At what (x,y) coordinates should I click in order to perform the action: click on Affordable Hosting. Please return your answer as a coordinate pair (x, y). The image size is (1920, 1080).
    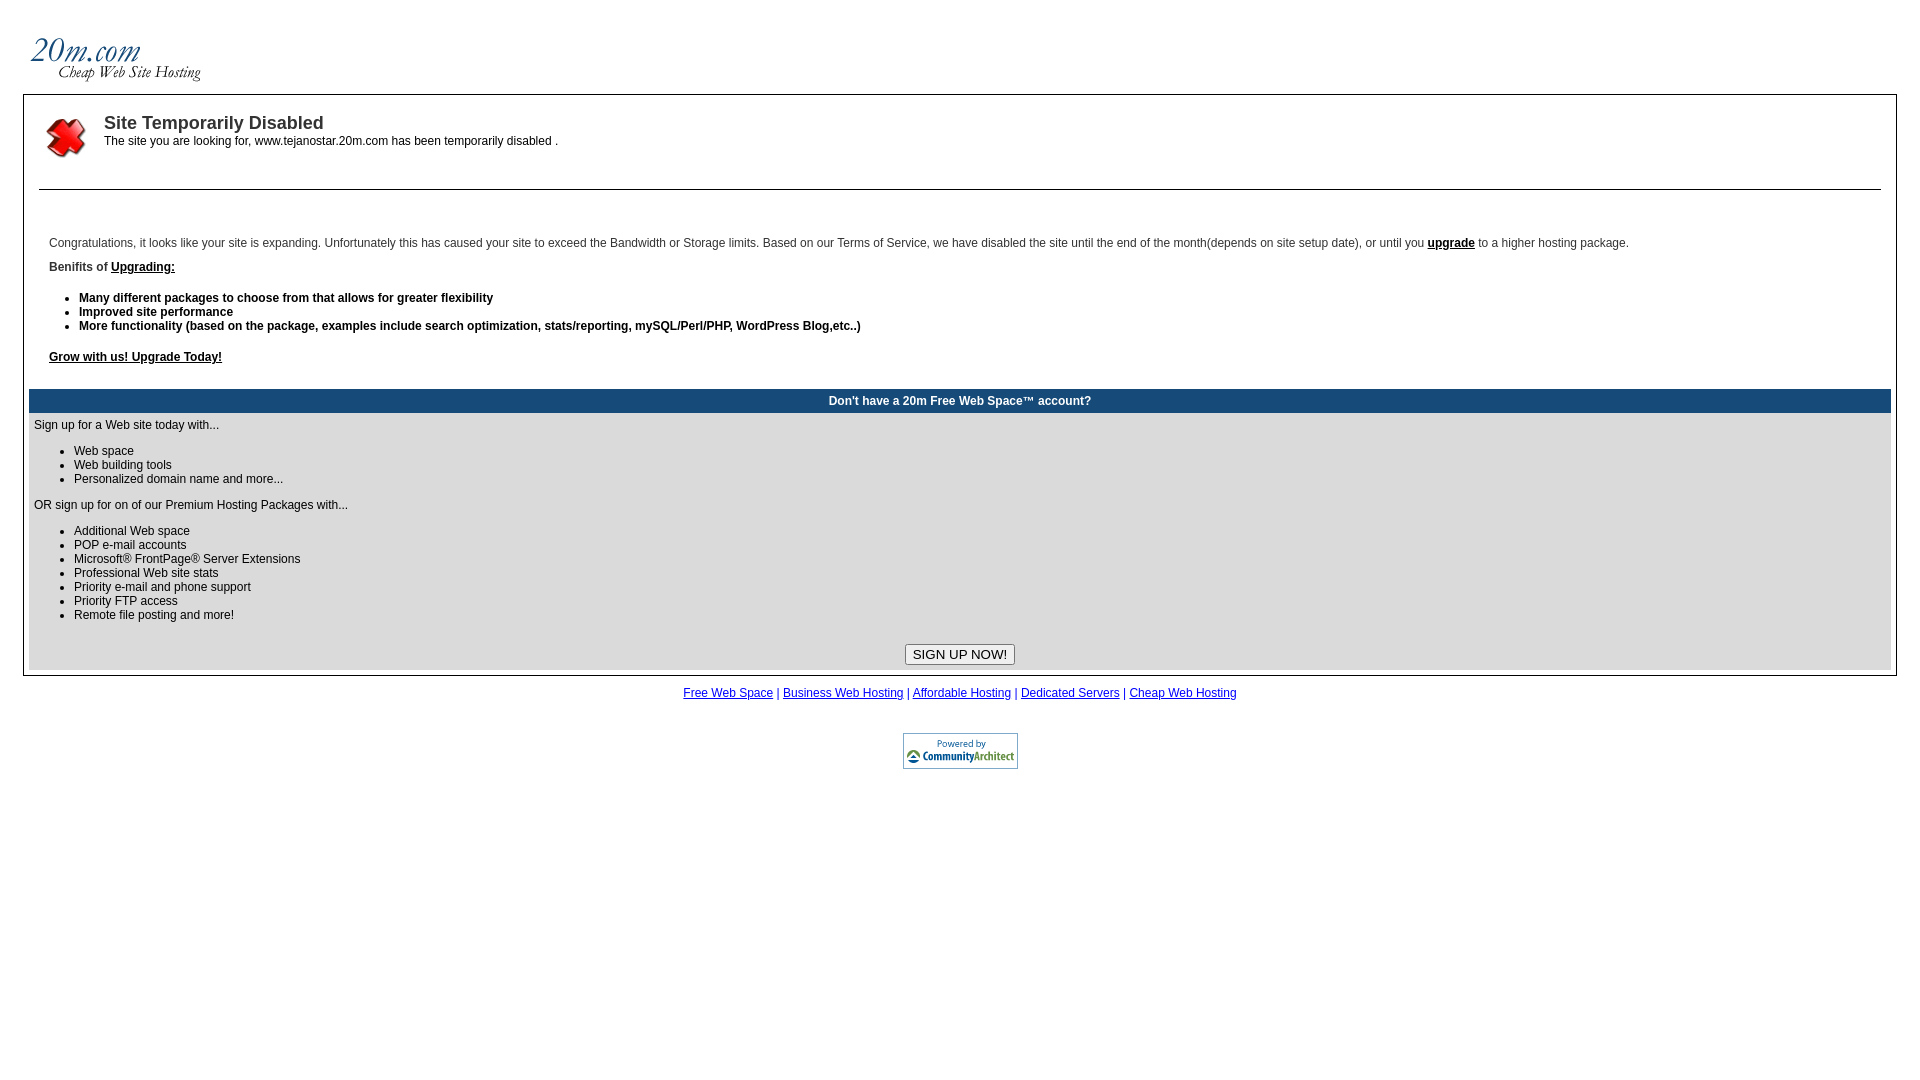
    Looking at the image, I should click on (962, 693).